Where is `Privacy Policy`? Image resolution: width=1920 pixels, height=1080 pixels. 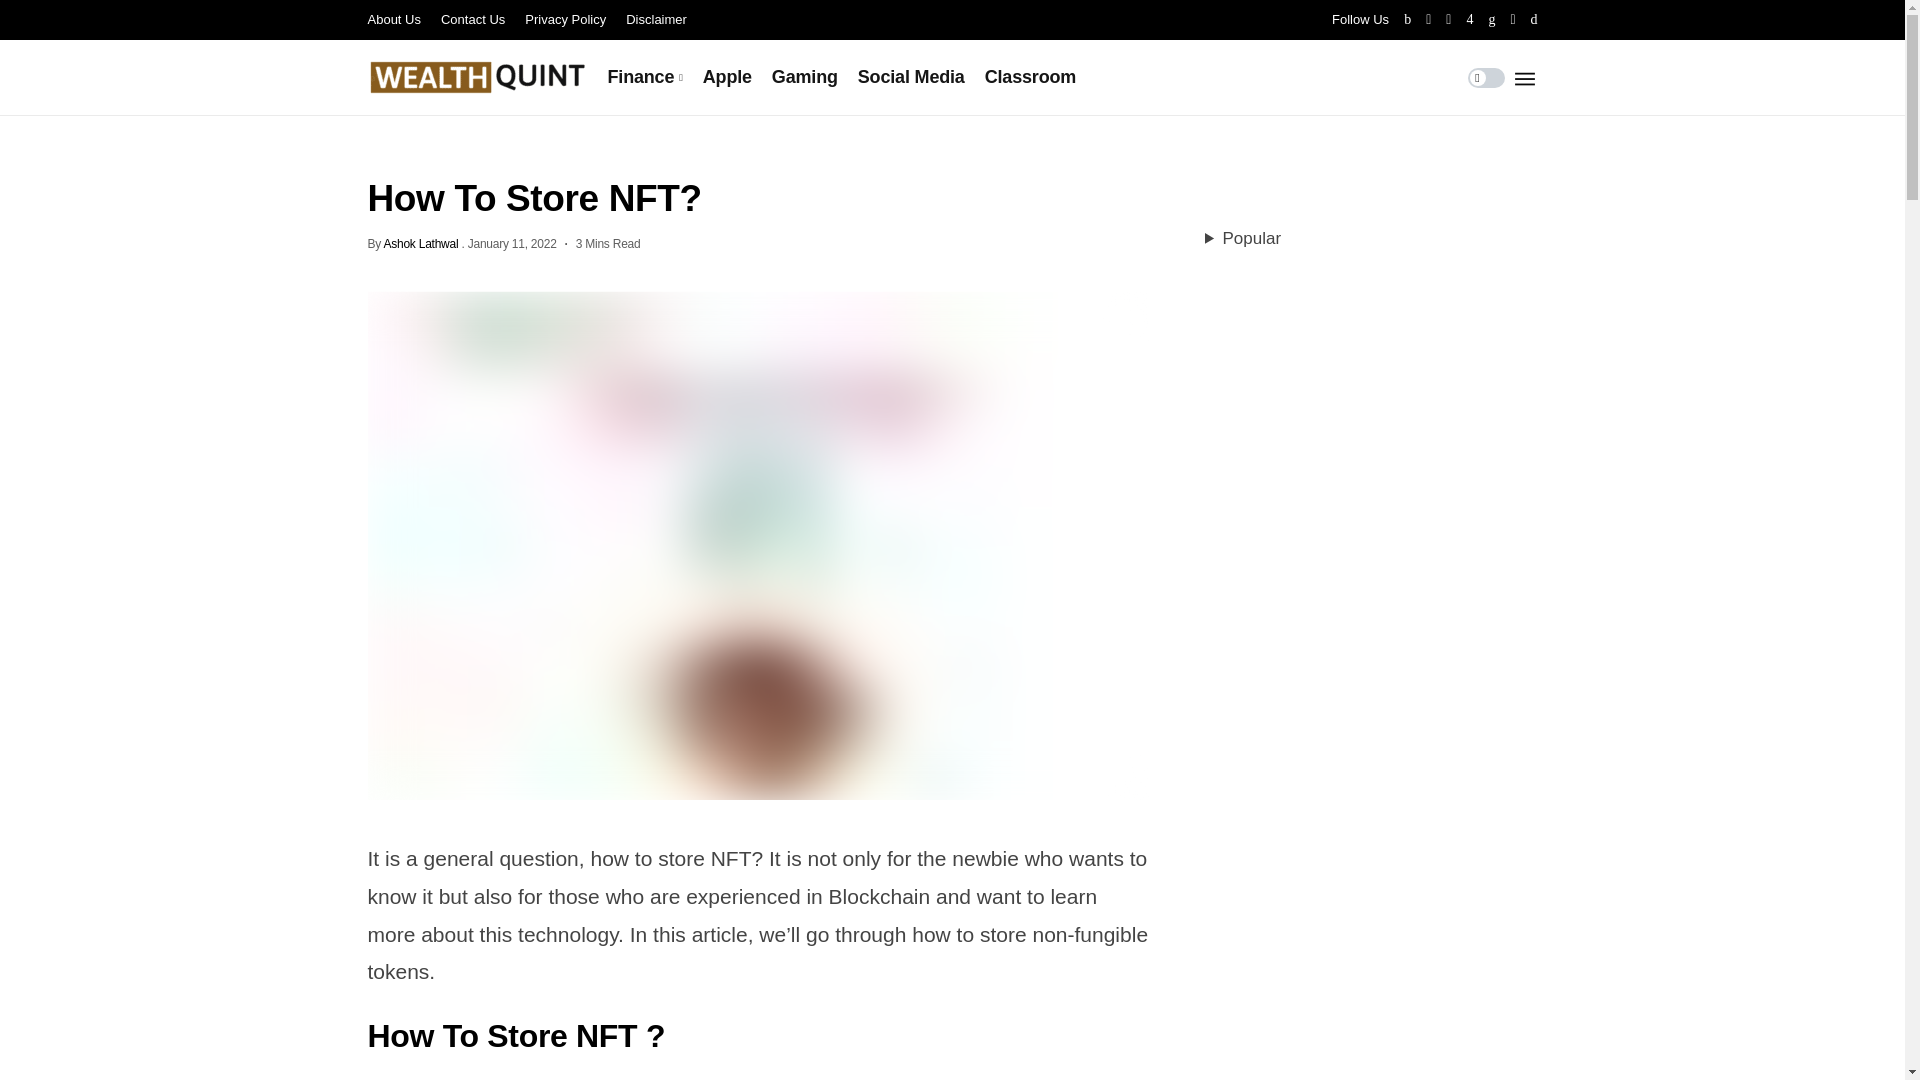
Privacy Policy is located at coordinates (565, 20).